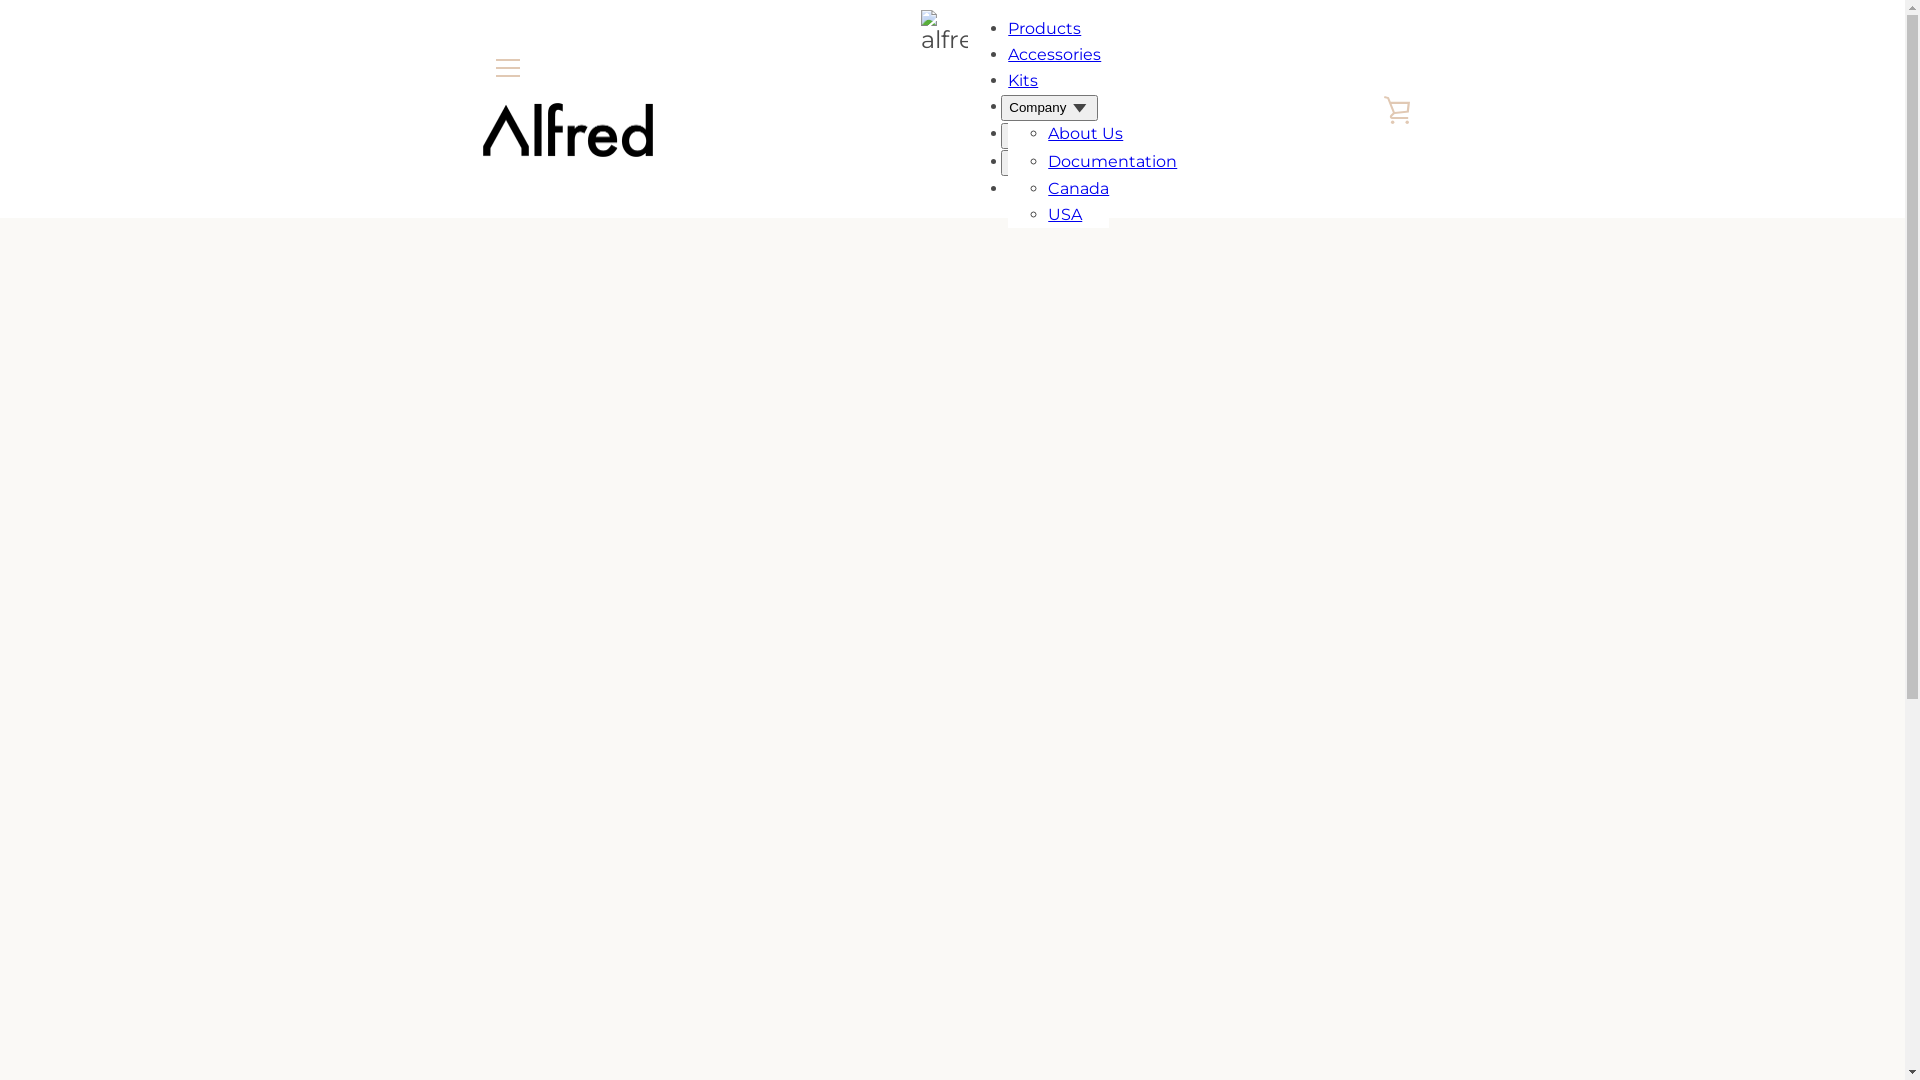  Describe the element at coordinates (1054, 54) in the screenshot. I see `Accessories` at that location.